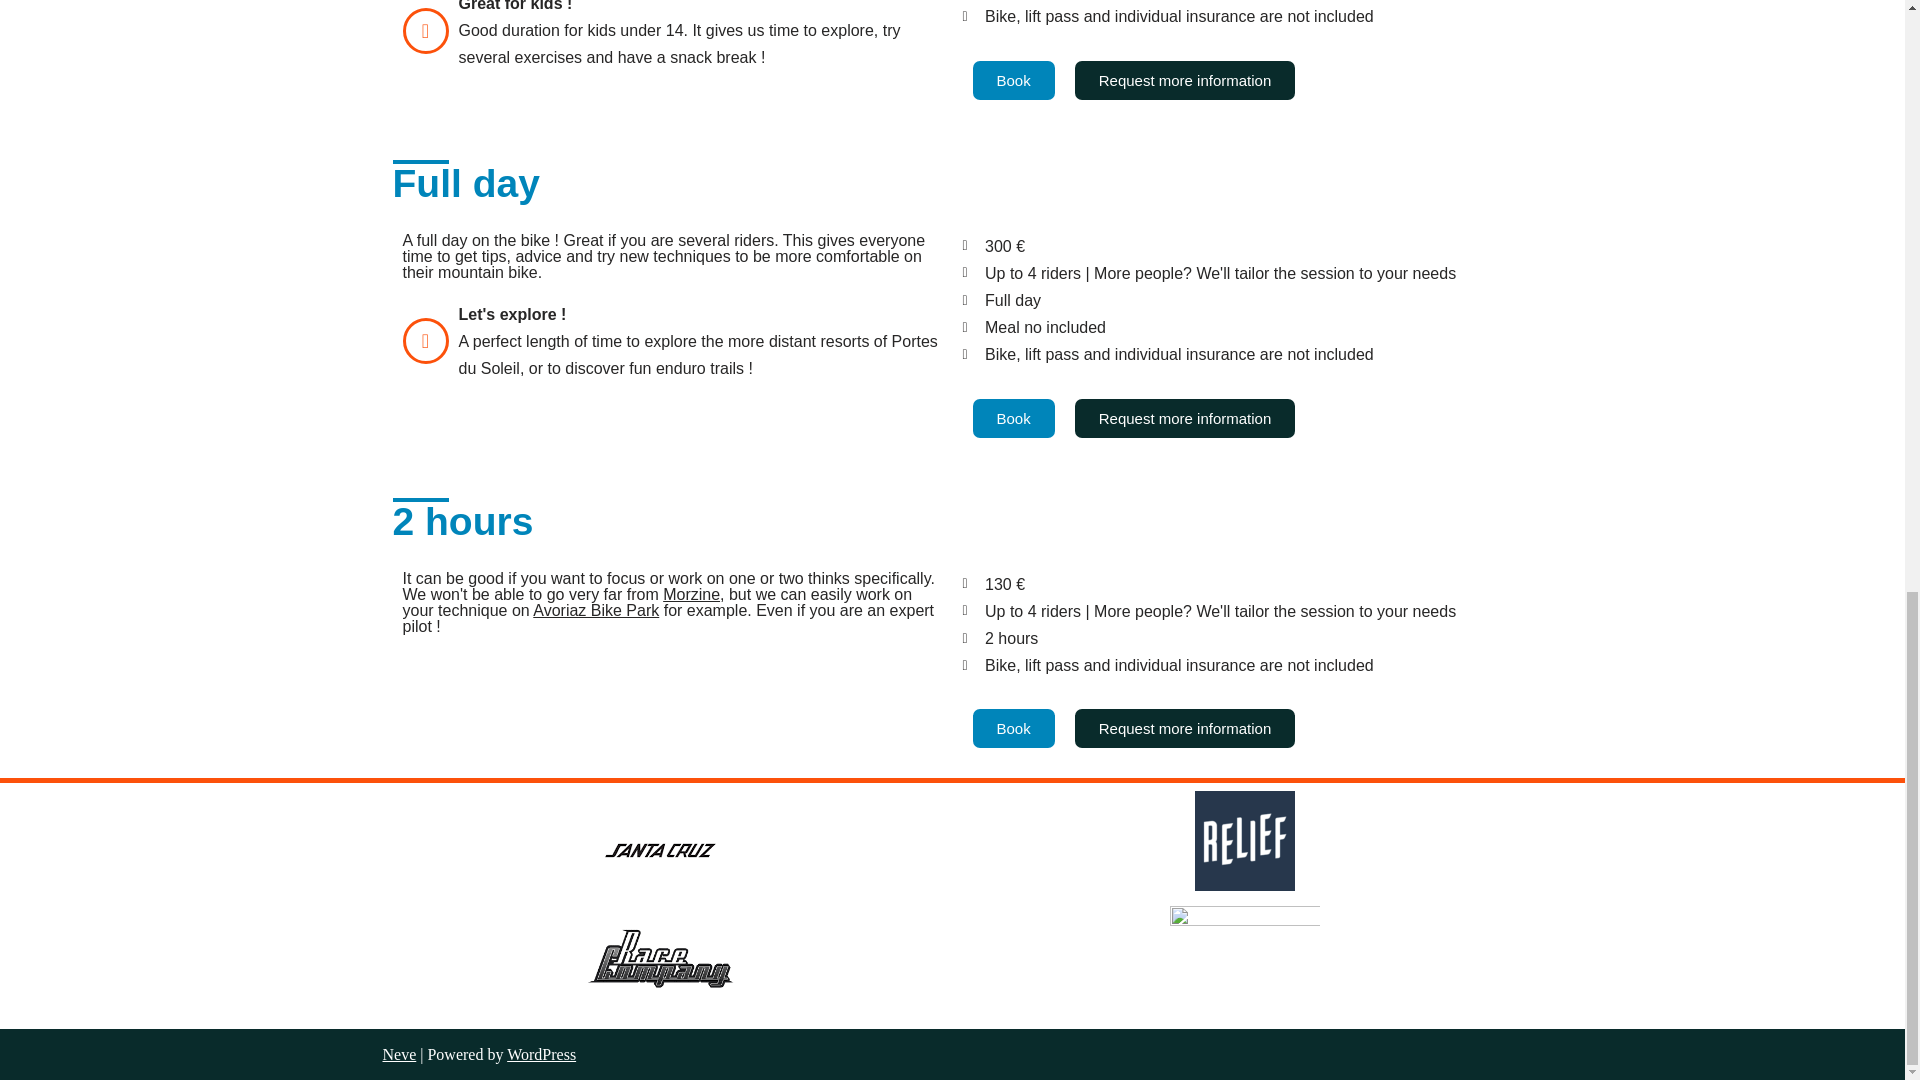  I want to click on Request more information, so click(1186, 418).